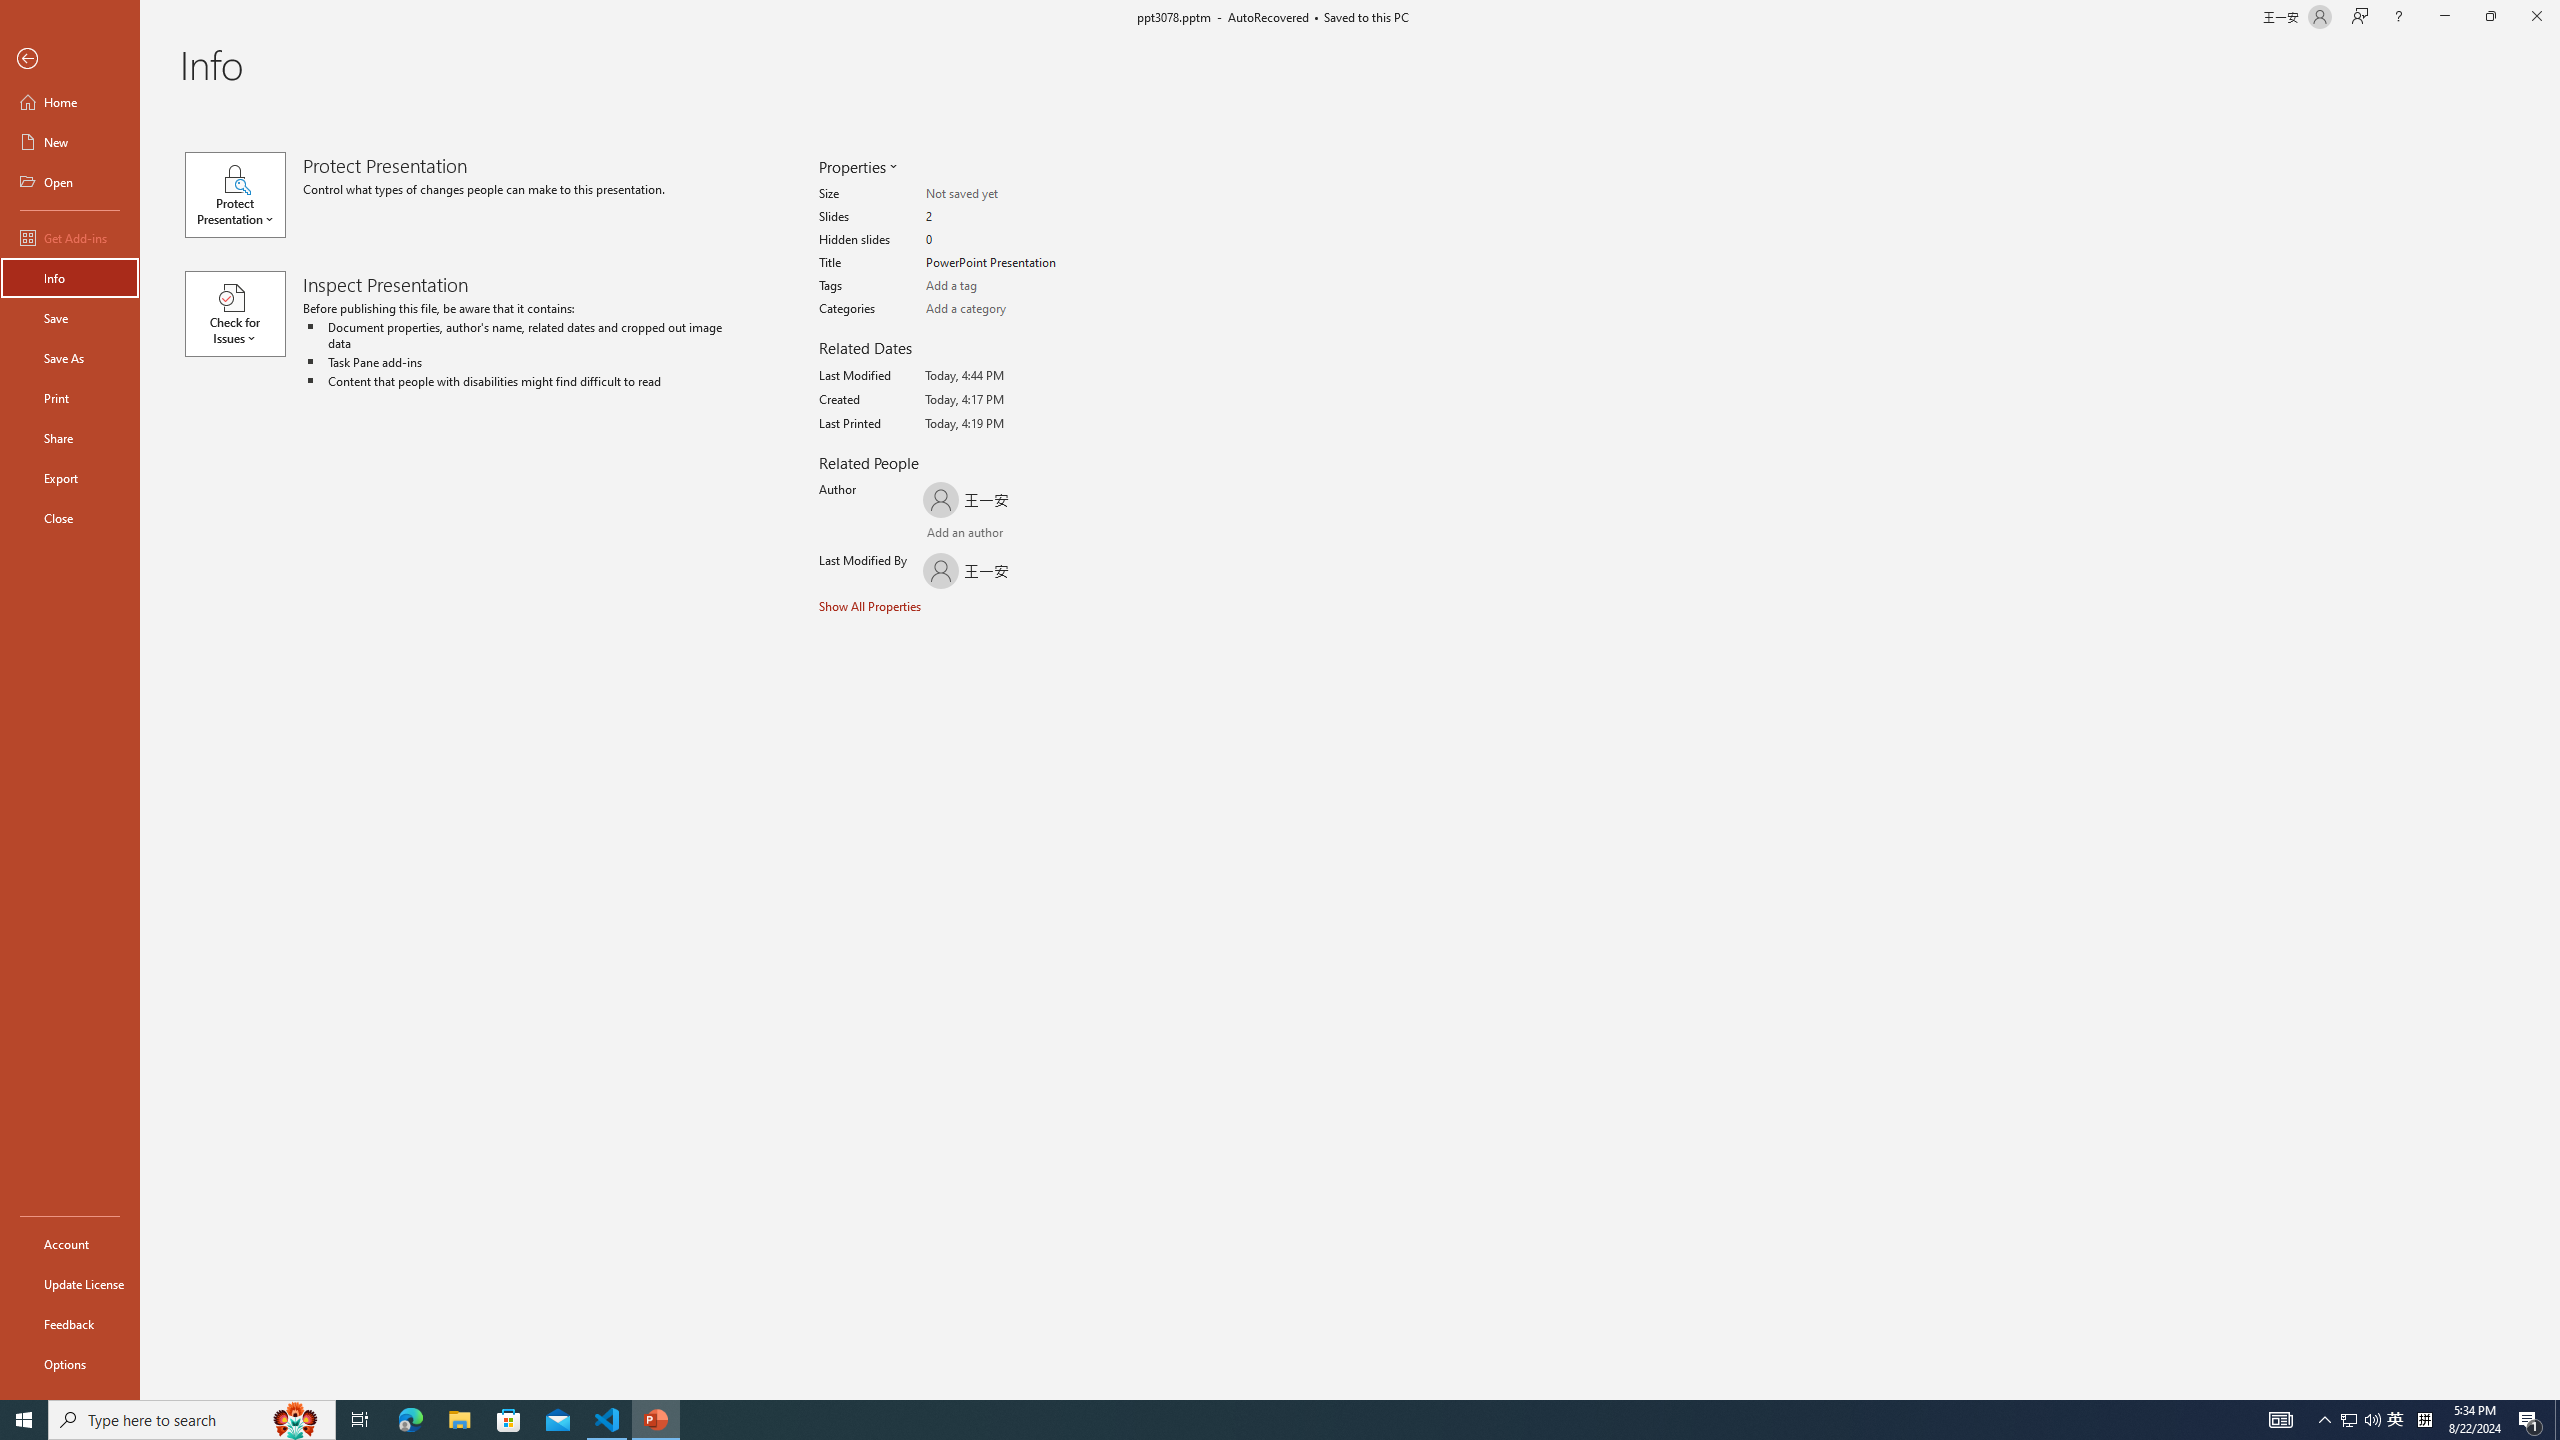 This screenshot has height=1440, width=2560. What do you see at coordinates (70, 1244) in the screenshot?
I see `Account` at bounding box center [70, 1244].